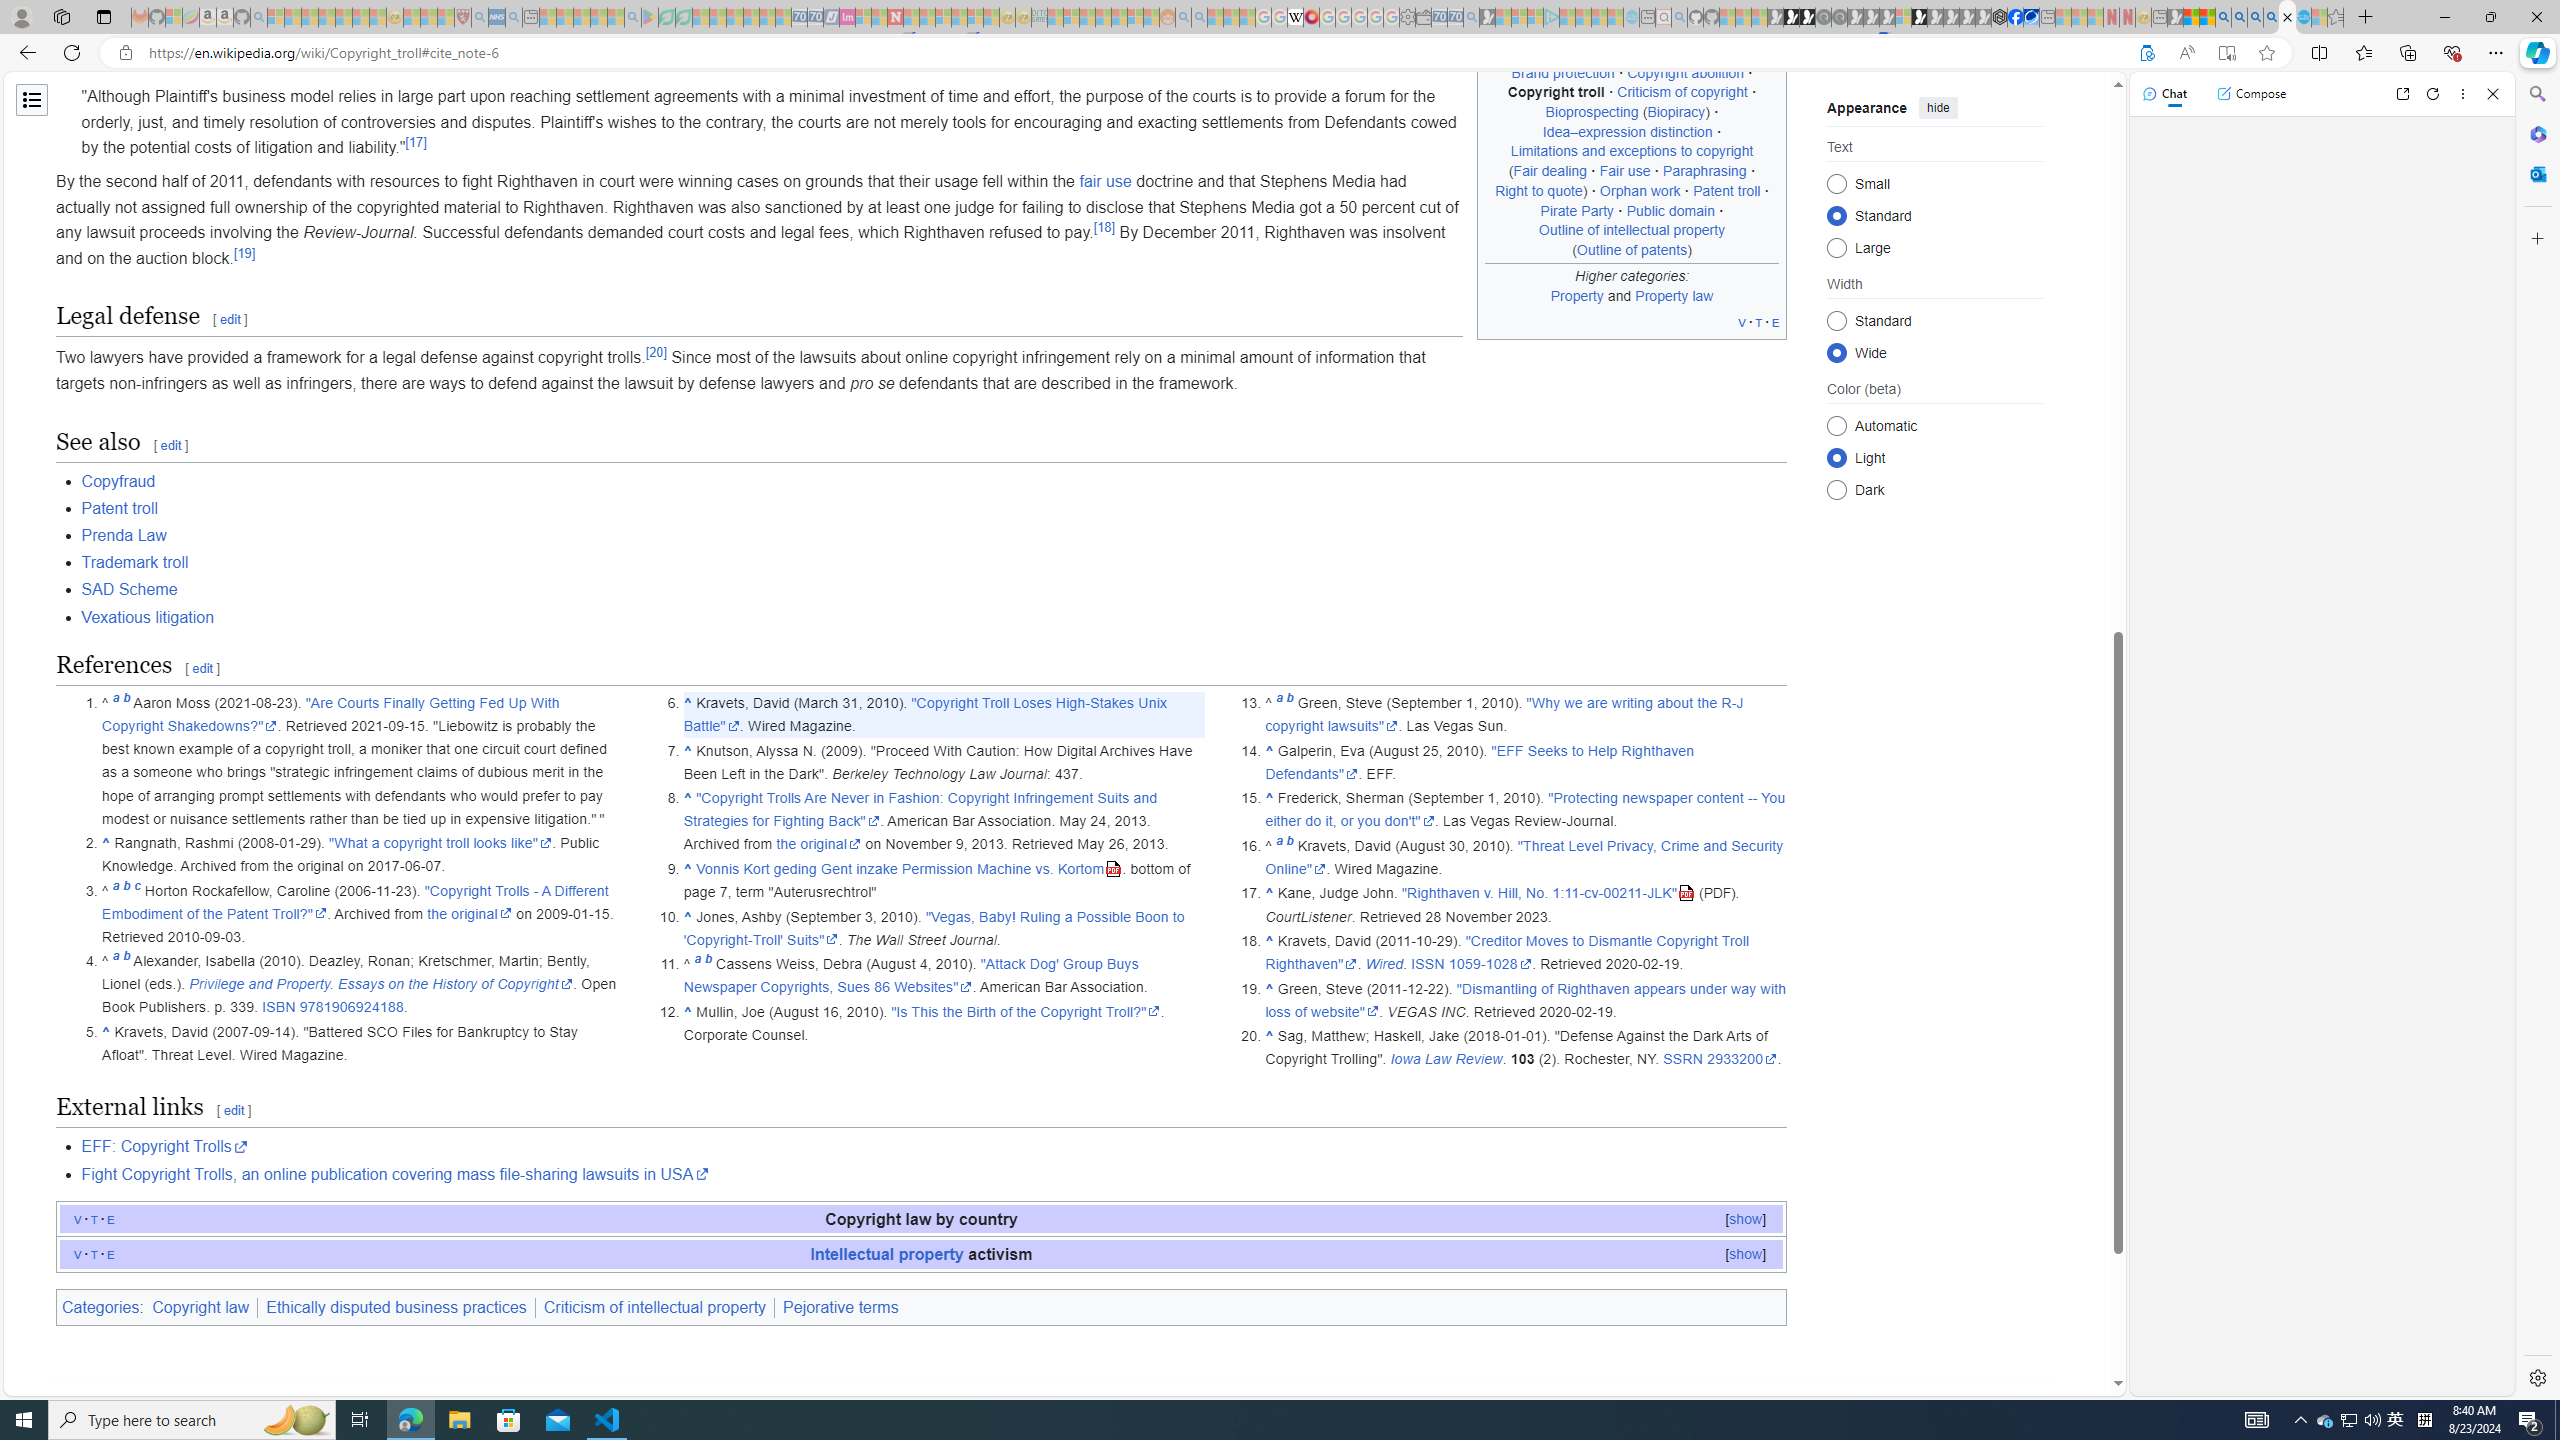 This screenshot has height=1440, width=2560. Describe the element at coordinates (1745, 1254) in the screenshot. I see `[show]` at that location.